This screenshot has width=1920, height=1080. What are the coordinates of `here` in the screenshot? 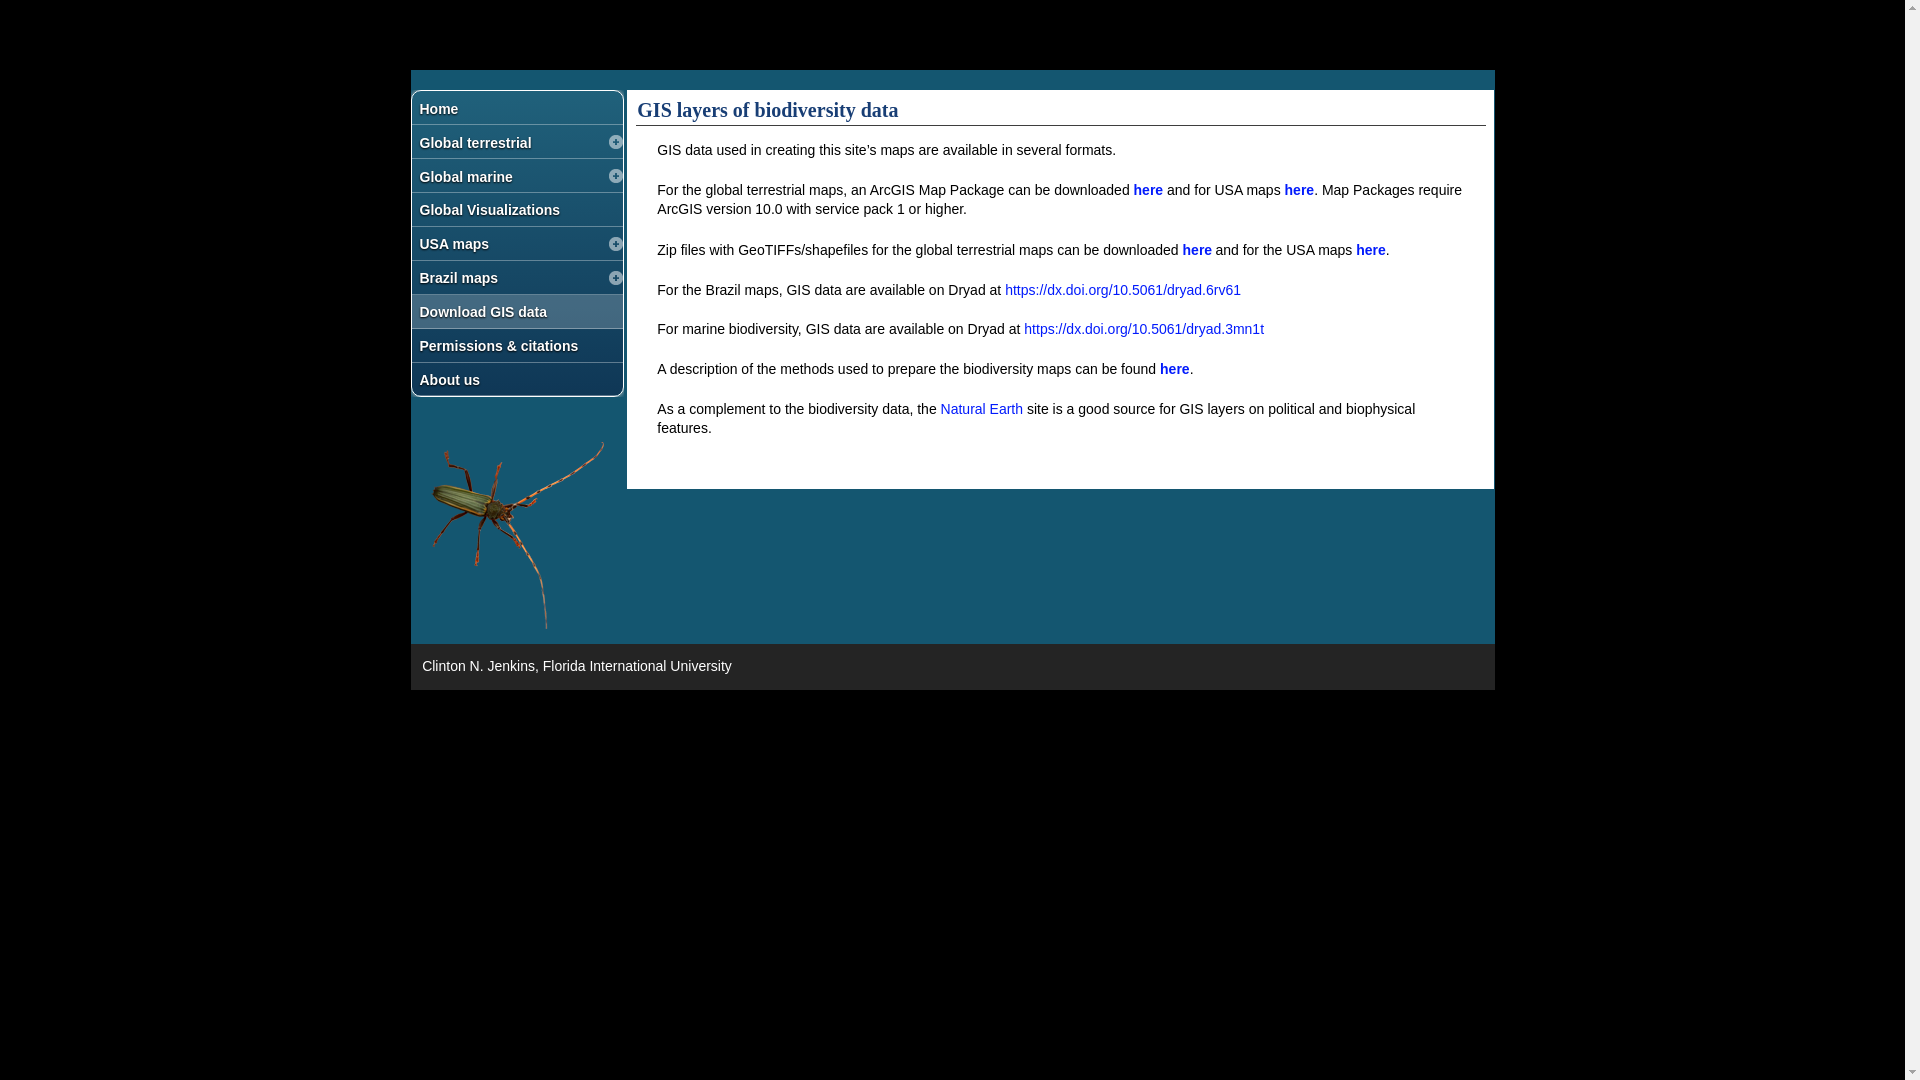 It's located at (1150, 190).